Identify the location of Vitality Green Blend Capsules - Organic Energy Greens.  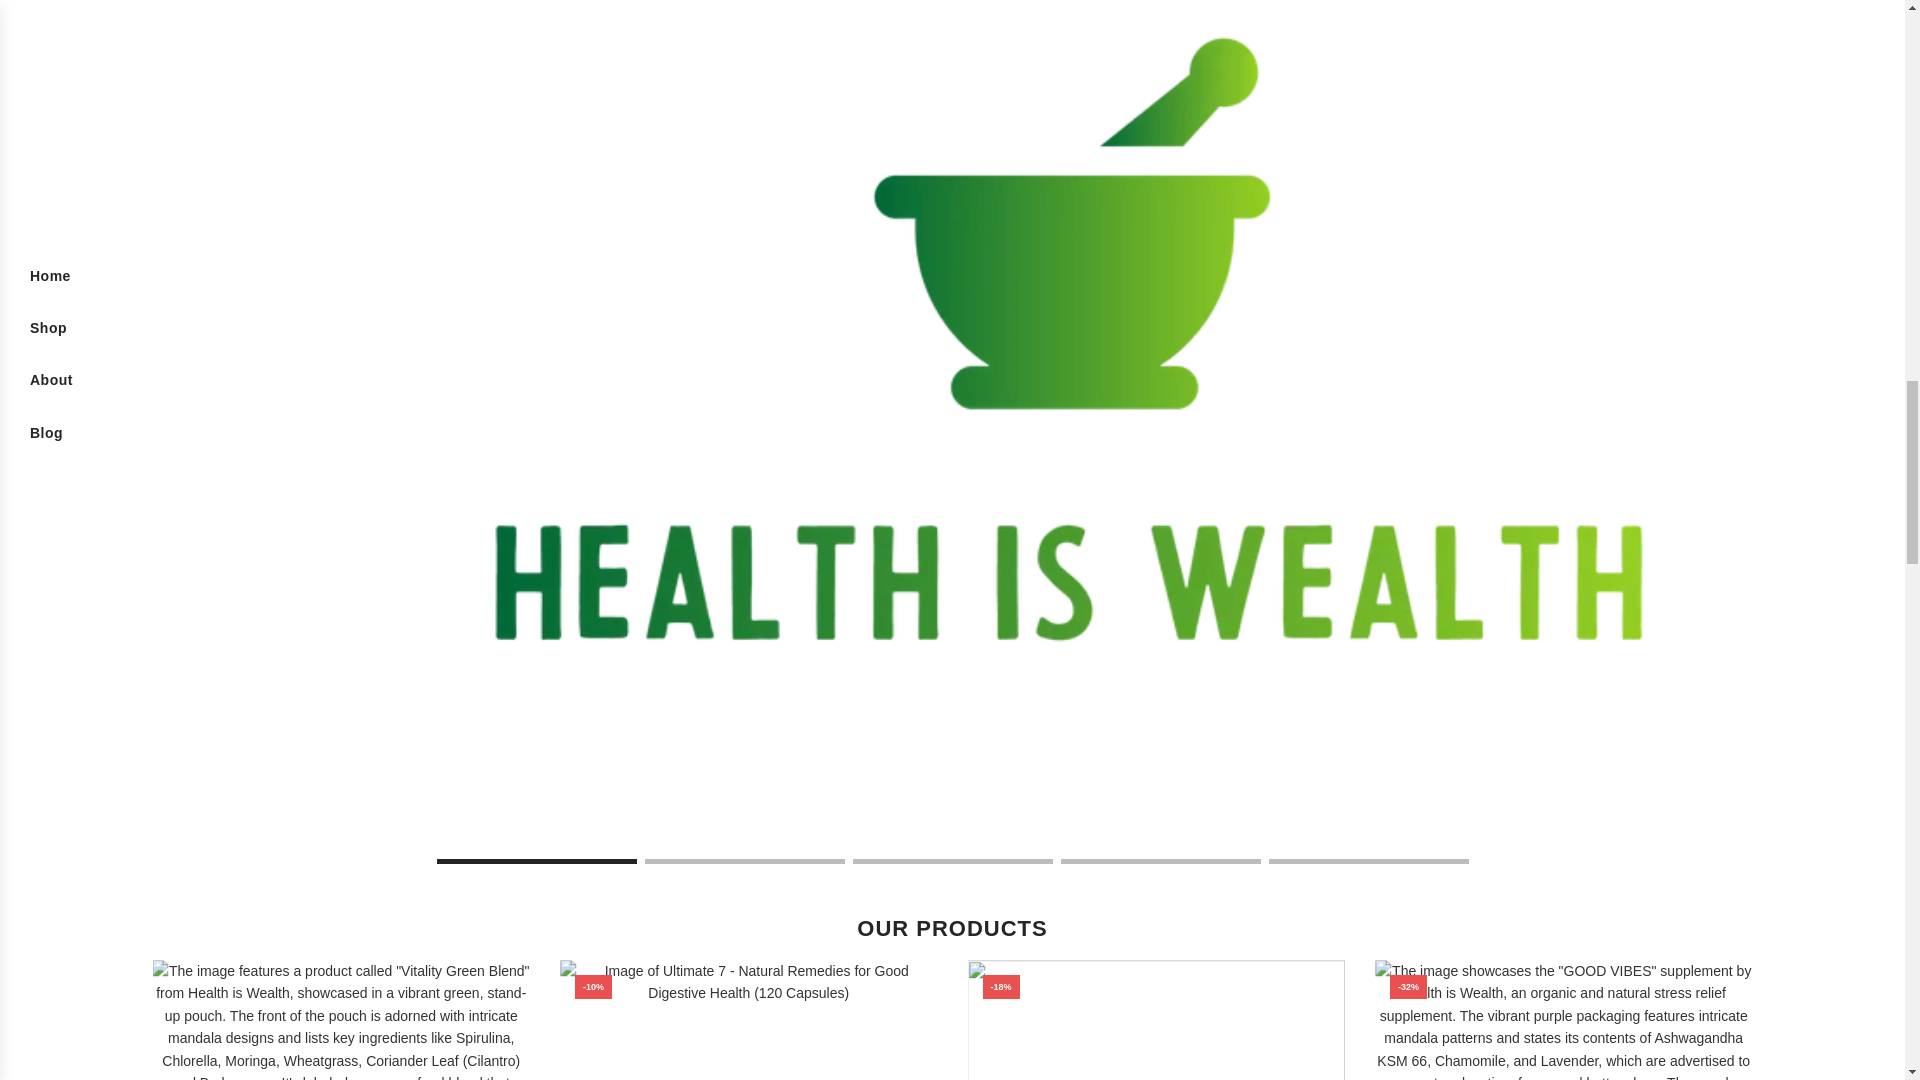
(340, 1020).